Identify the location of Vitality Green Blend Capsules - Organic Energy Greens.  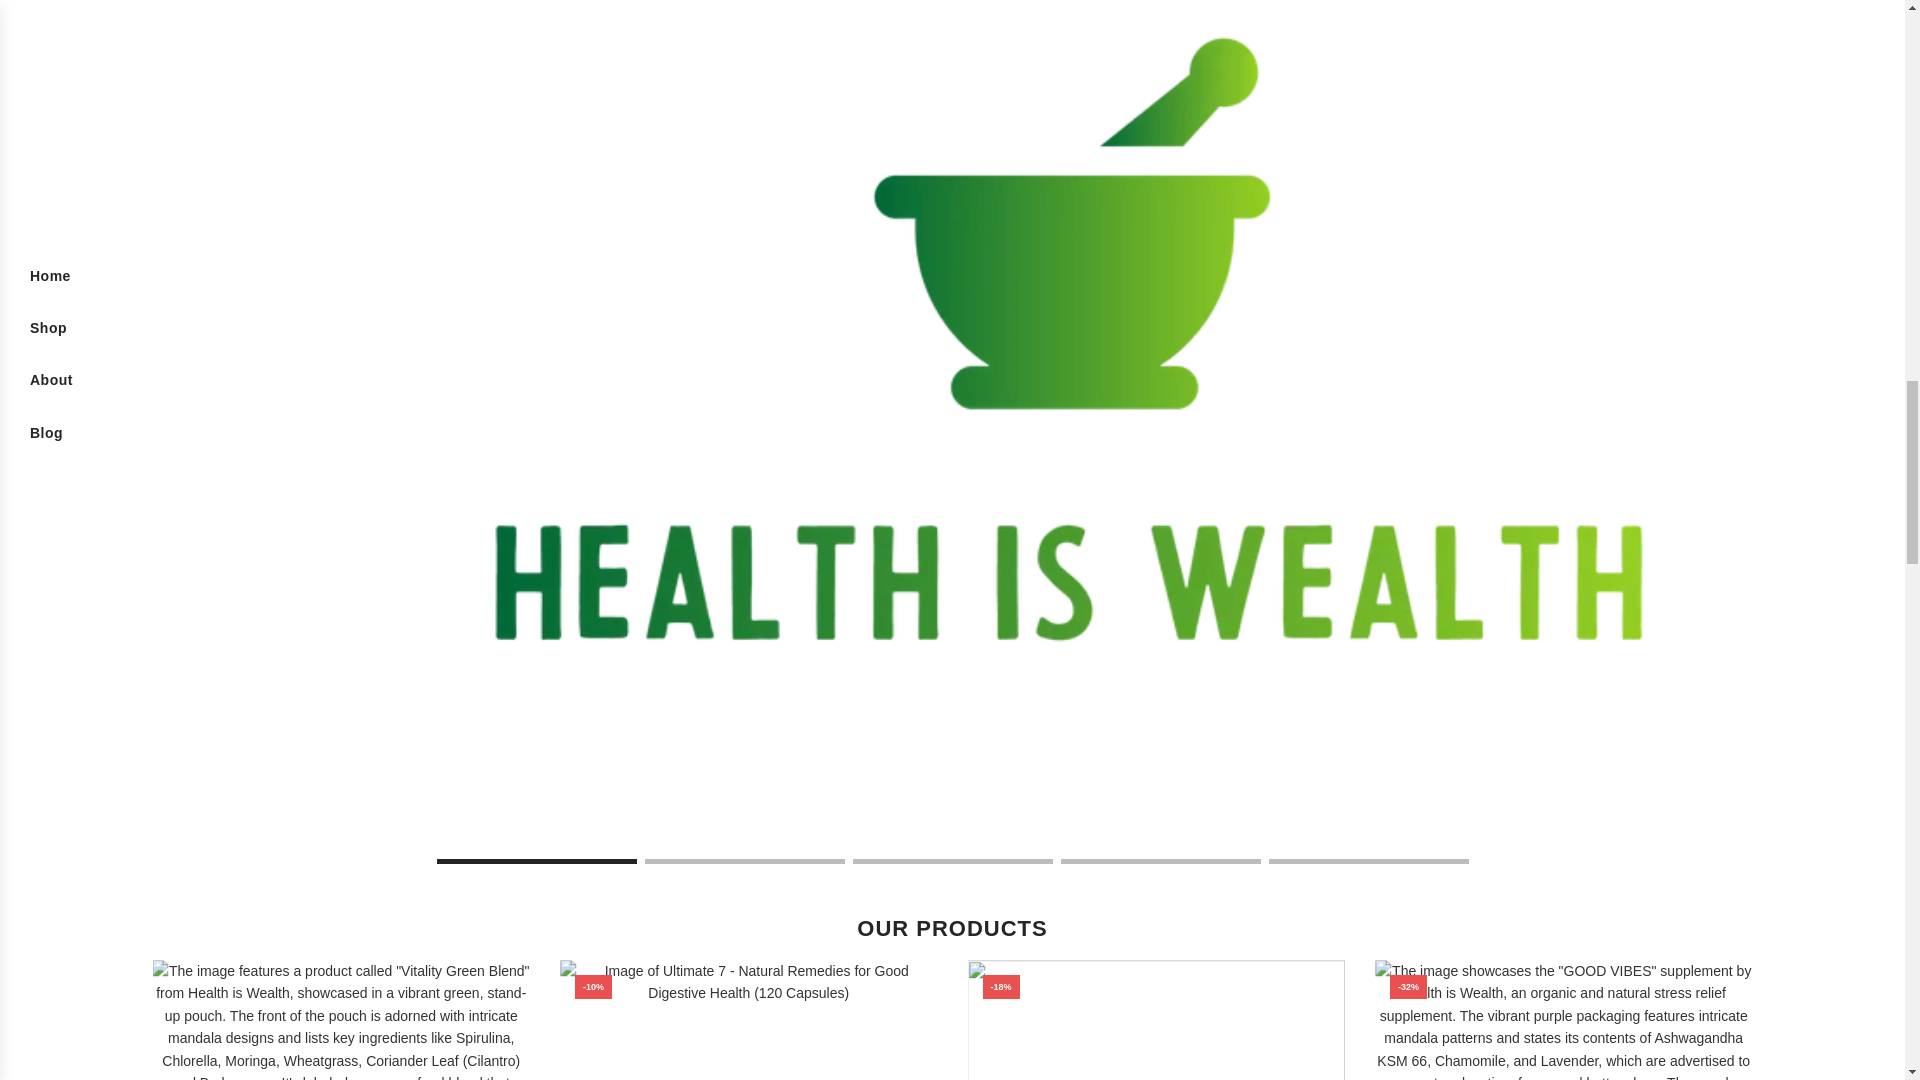
(340, 1020).